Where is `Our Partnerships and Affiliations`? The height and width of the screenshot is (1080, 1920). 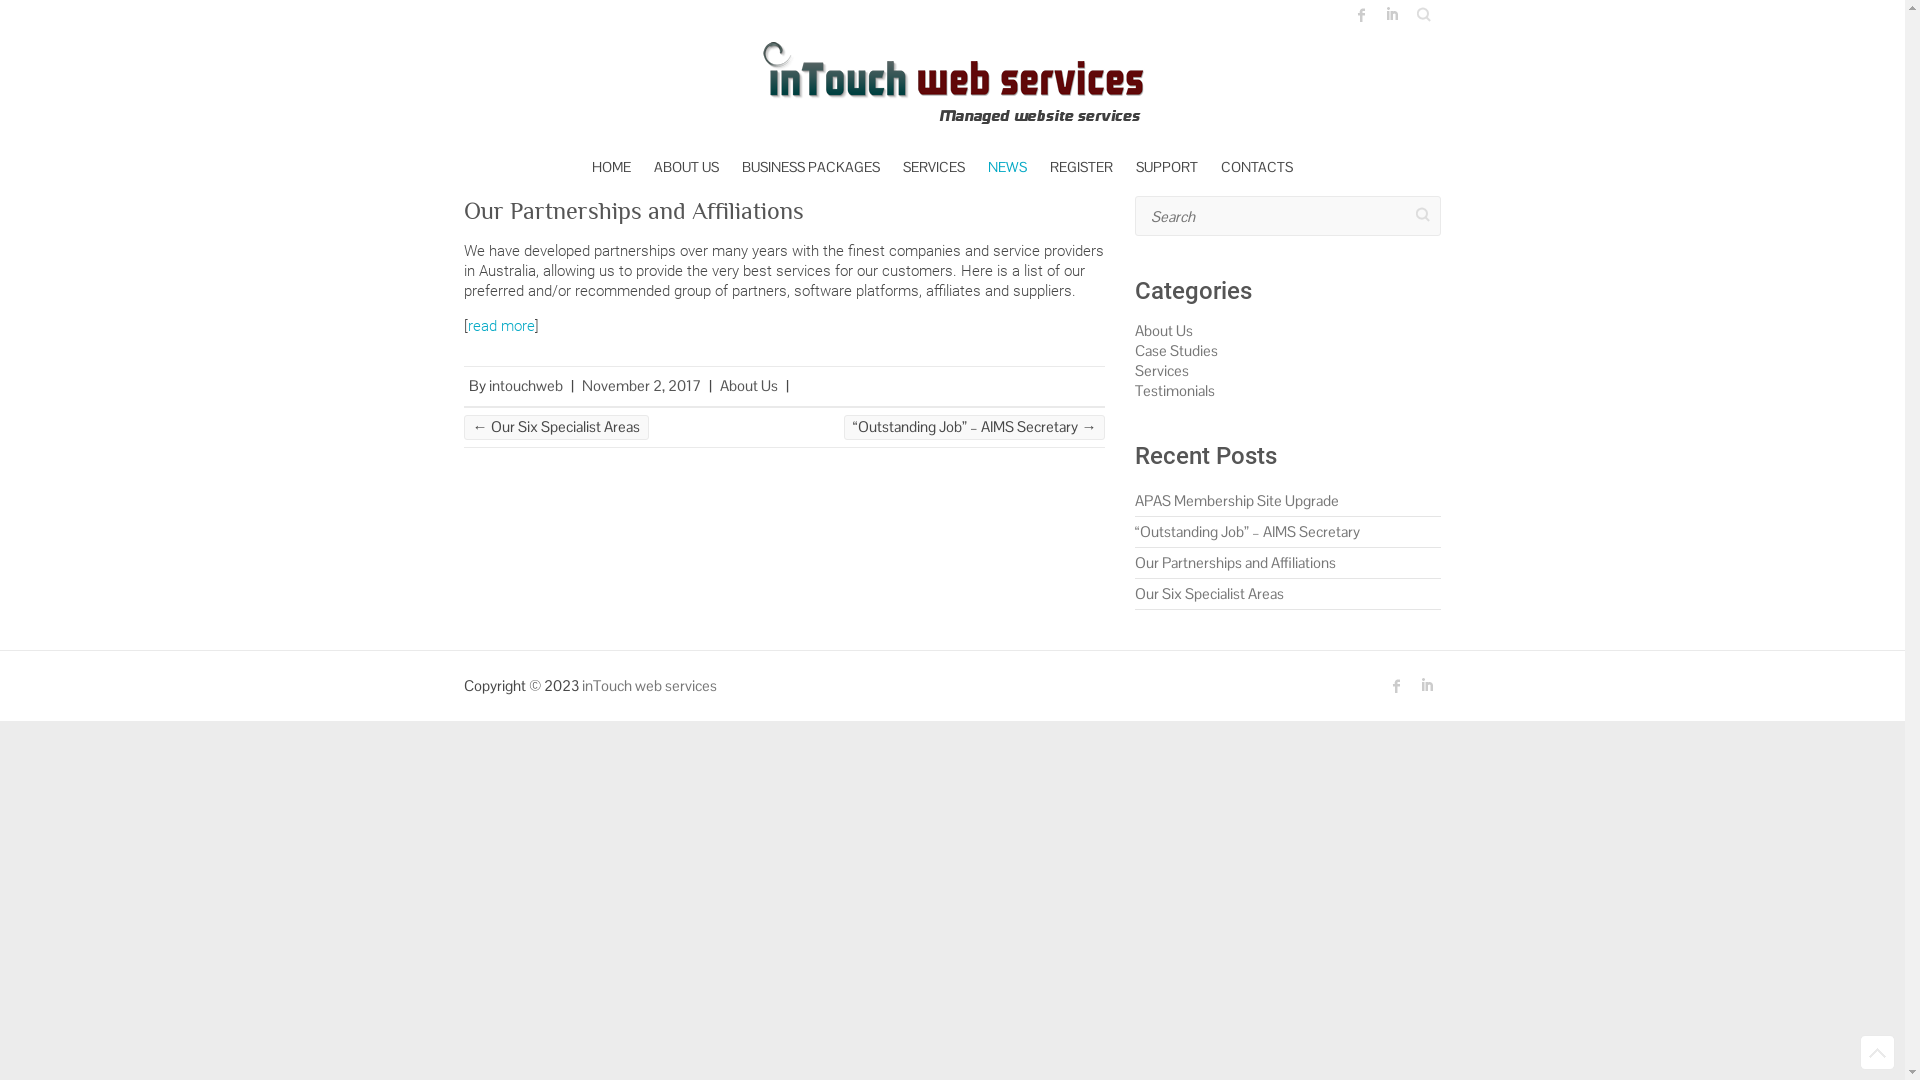 Our Partnerships and Affiliations is located at coordinates (634, 210).